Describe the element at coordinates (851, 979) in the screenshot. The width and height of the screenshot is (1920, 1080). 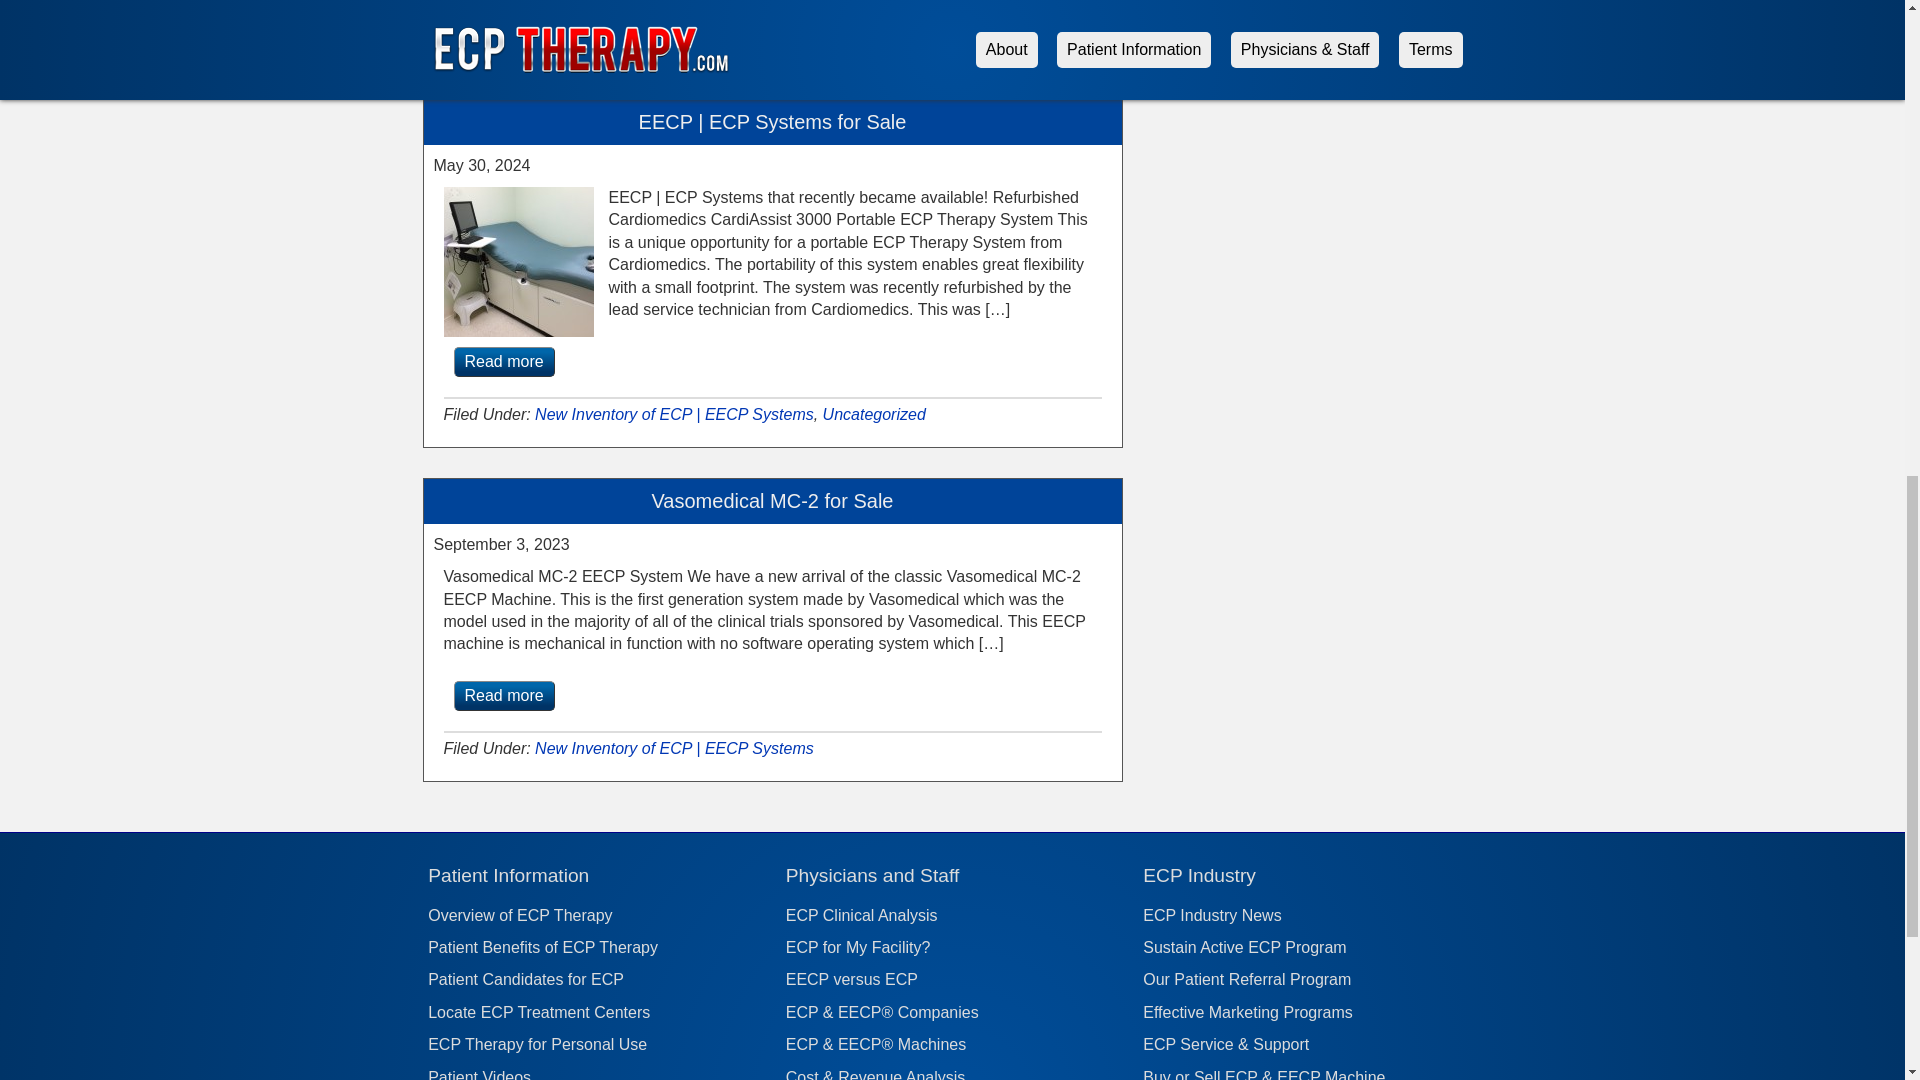
I see `EECP versus ECP` at that location.